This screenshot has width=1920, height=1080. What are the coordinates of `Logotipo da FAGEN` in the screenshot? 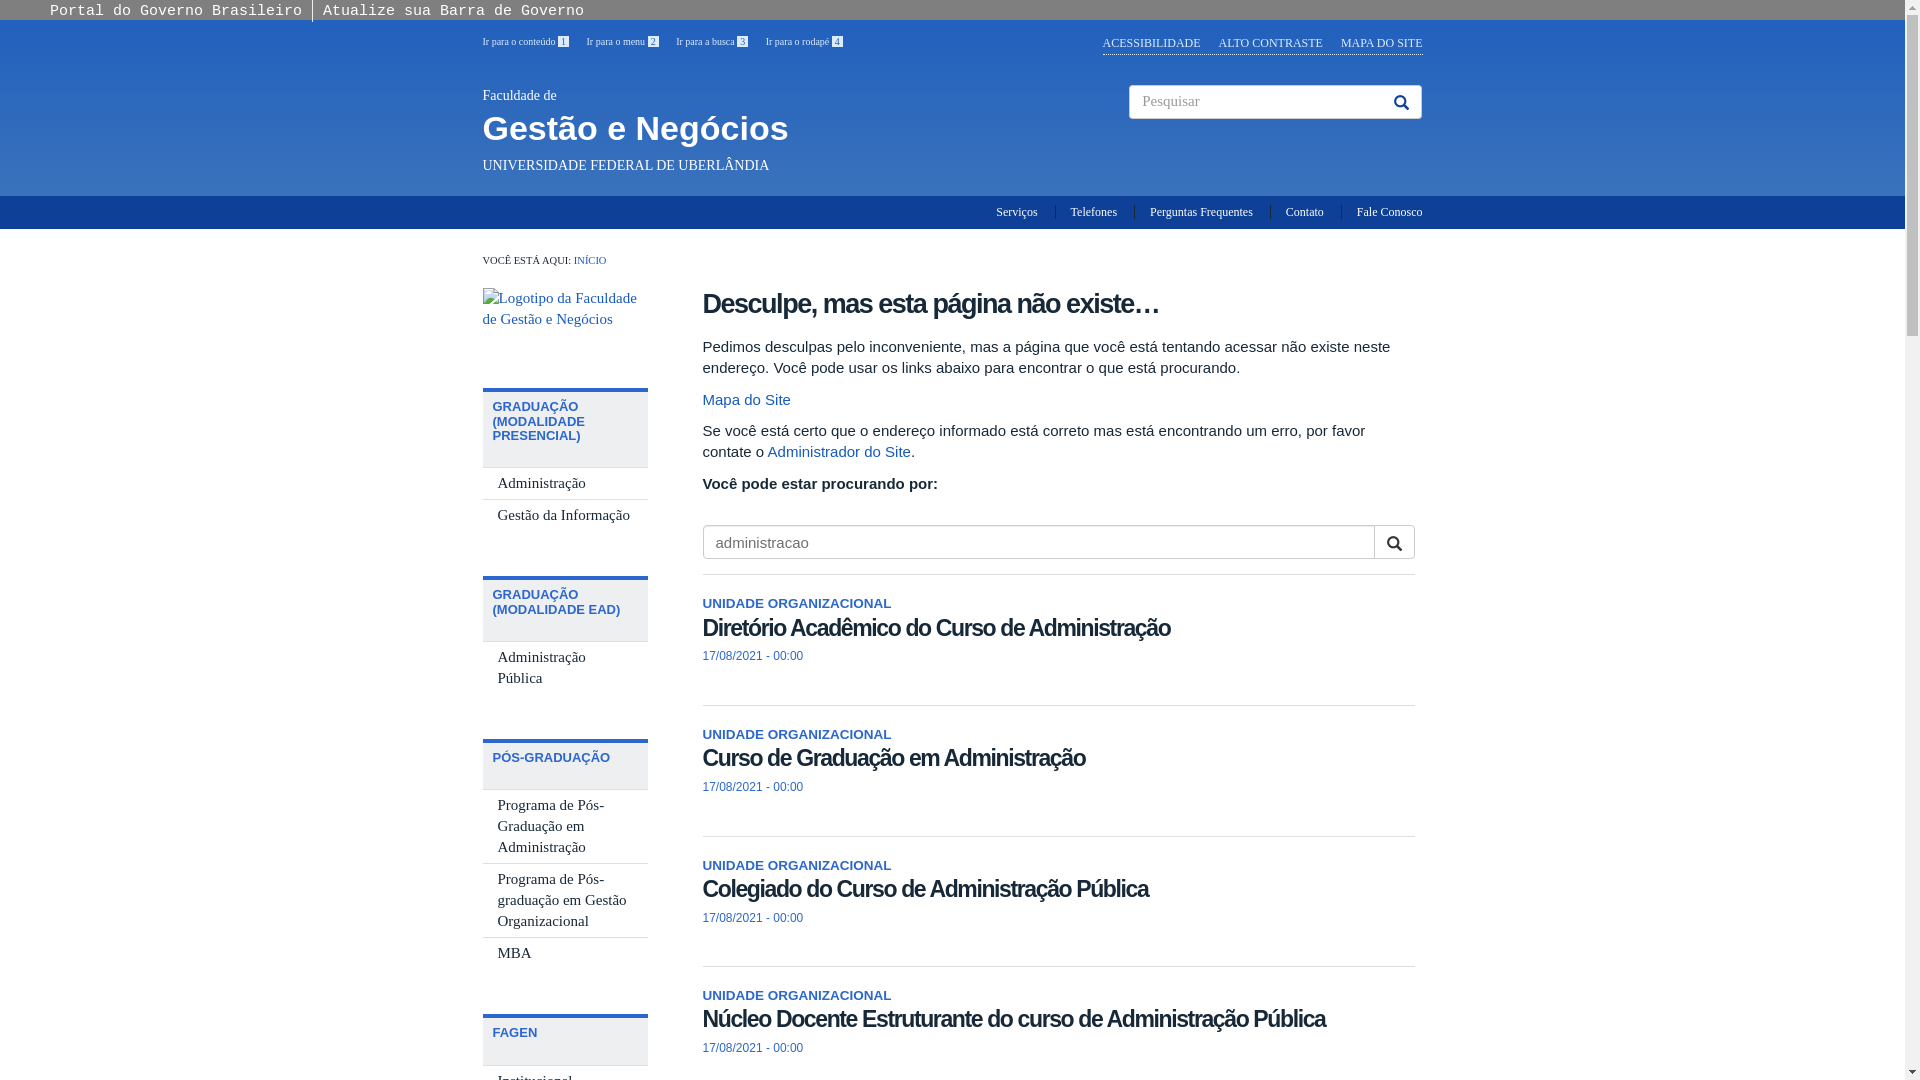 It's located at (564, 328).